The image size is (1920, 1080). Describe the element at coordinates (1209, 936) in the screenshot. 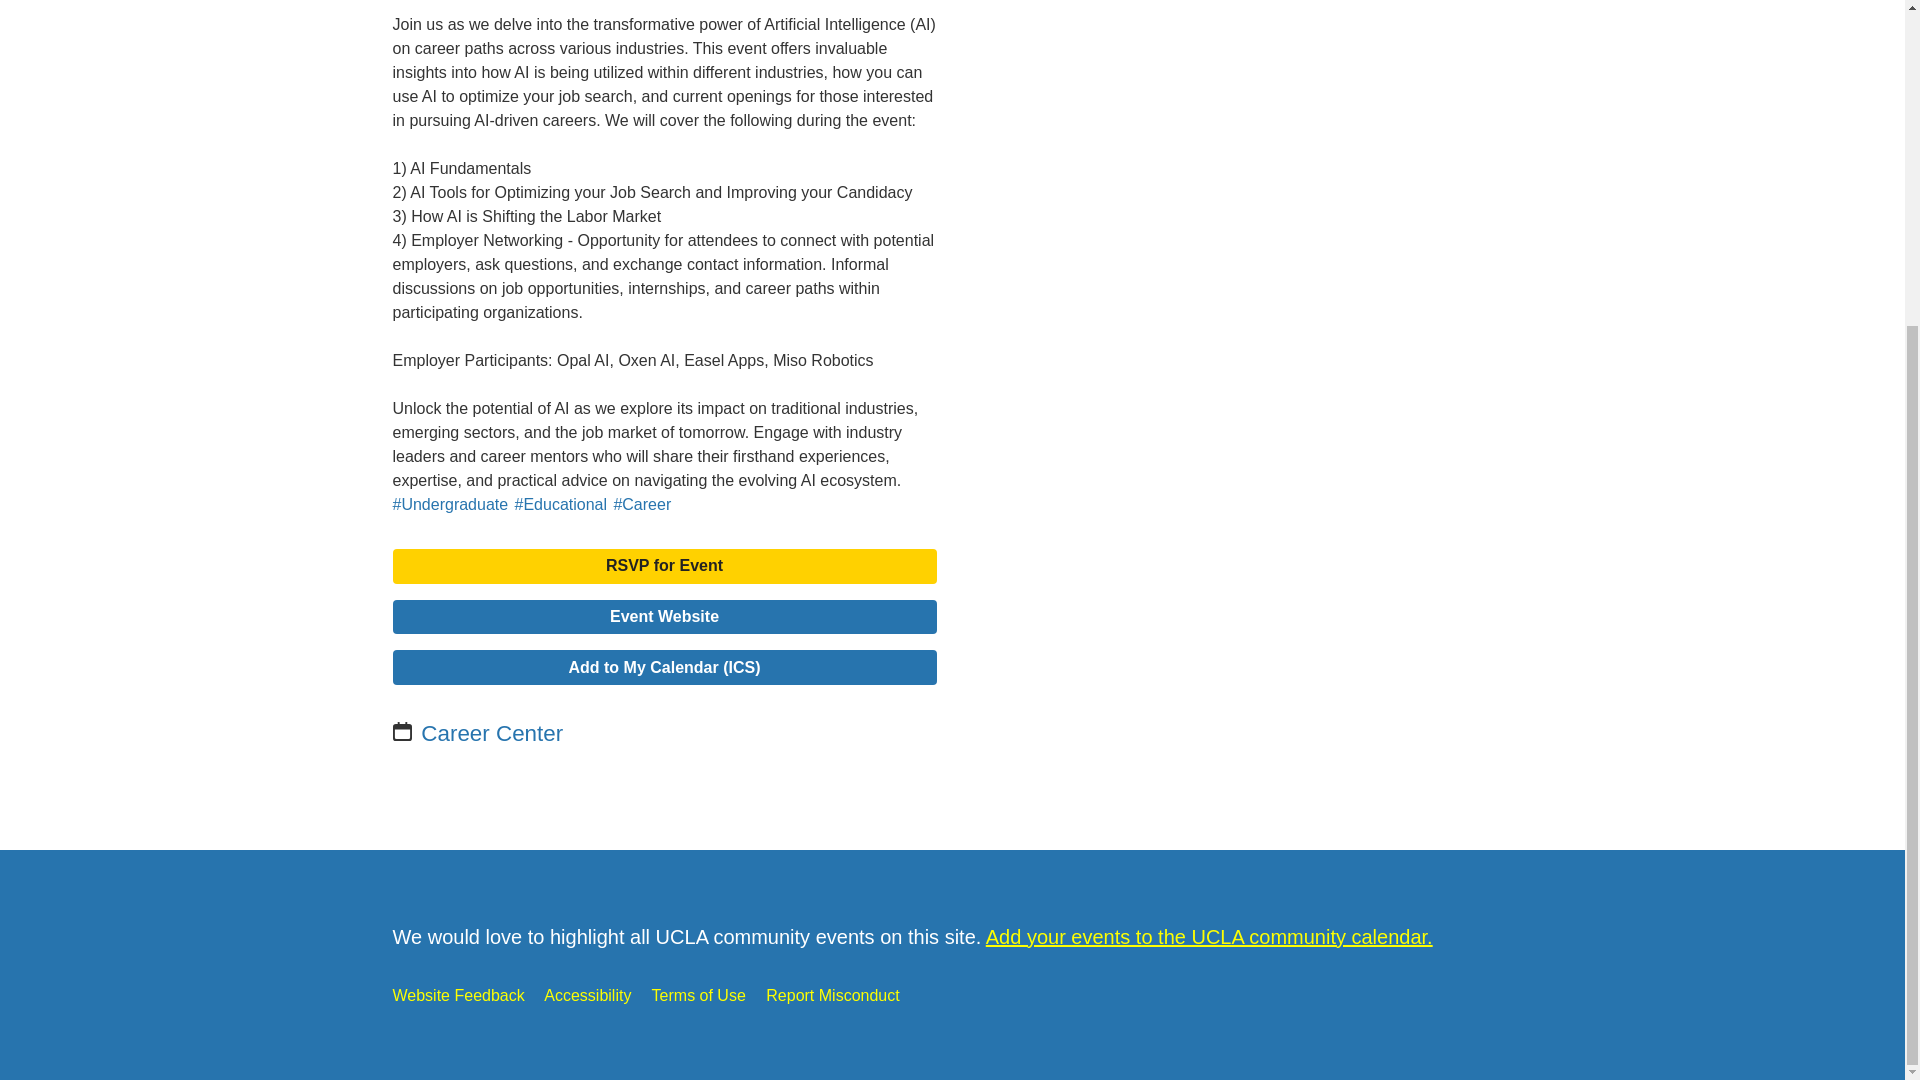

I see `Add your events to the UCLA community calendar.` at that location.